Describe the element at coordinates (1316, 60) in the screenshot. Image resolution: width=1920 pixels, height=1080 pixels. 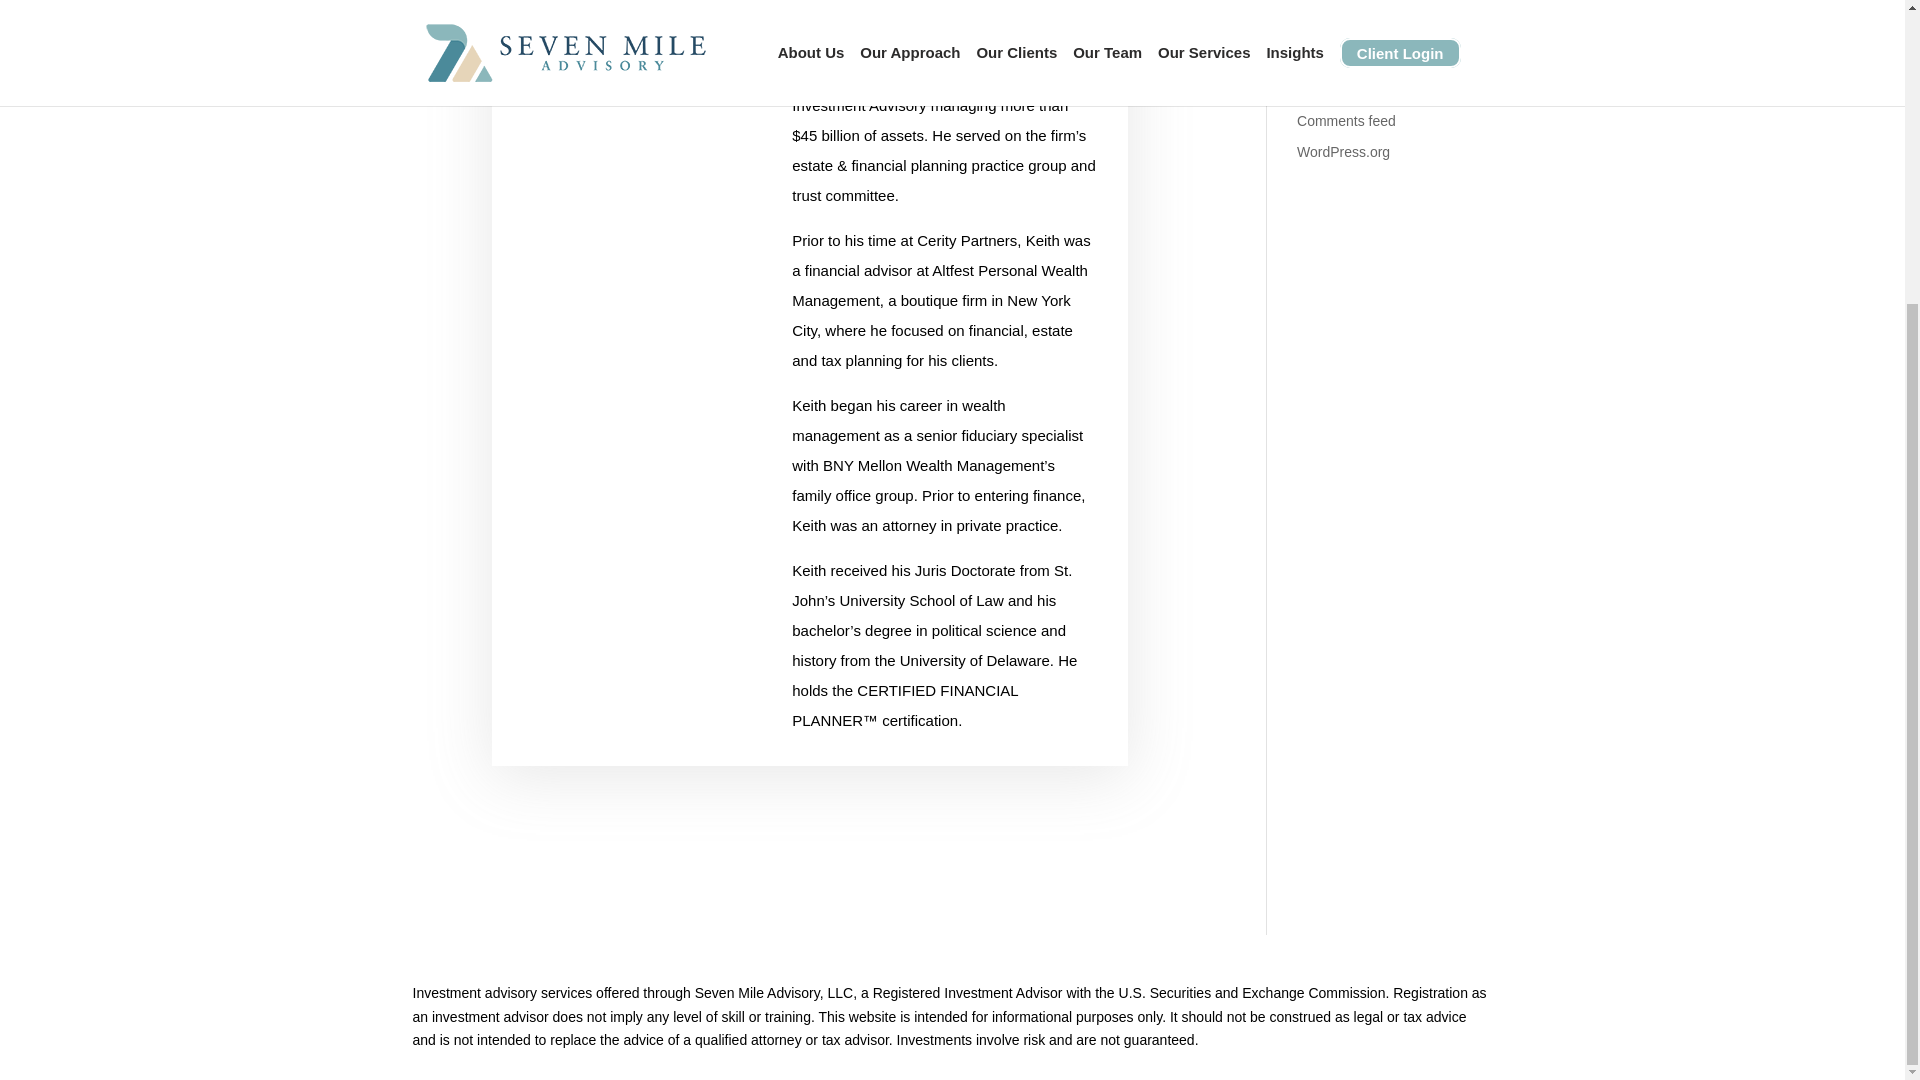
I see `Log in` at that location.